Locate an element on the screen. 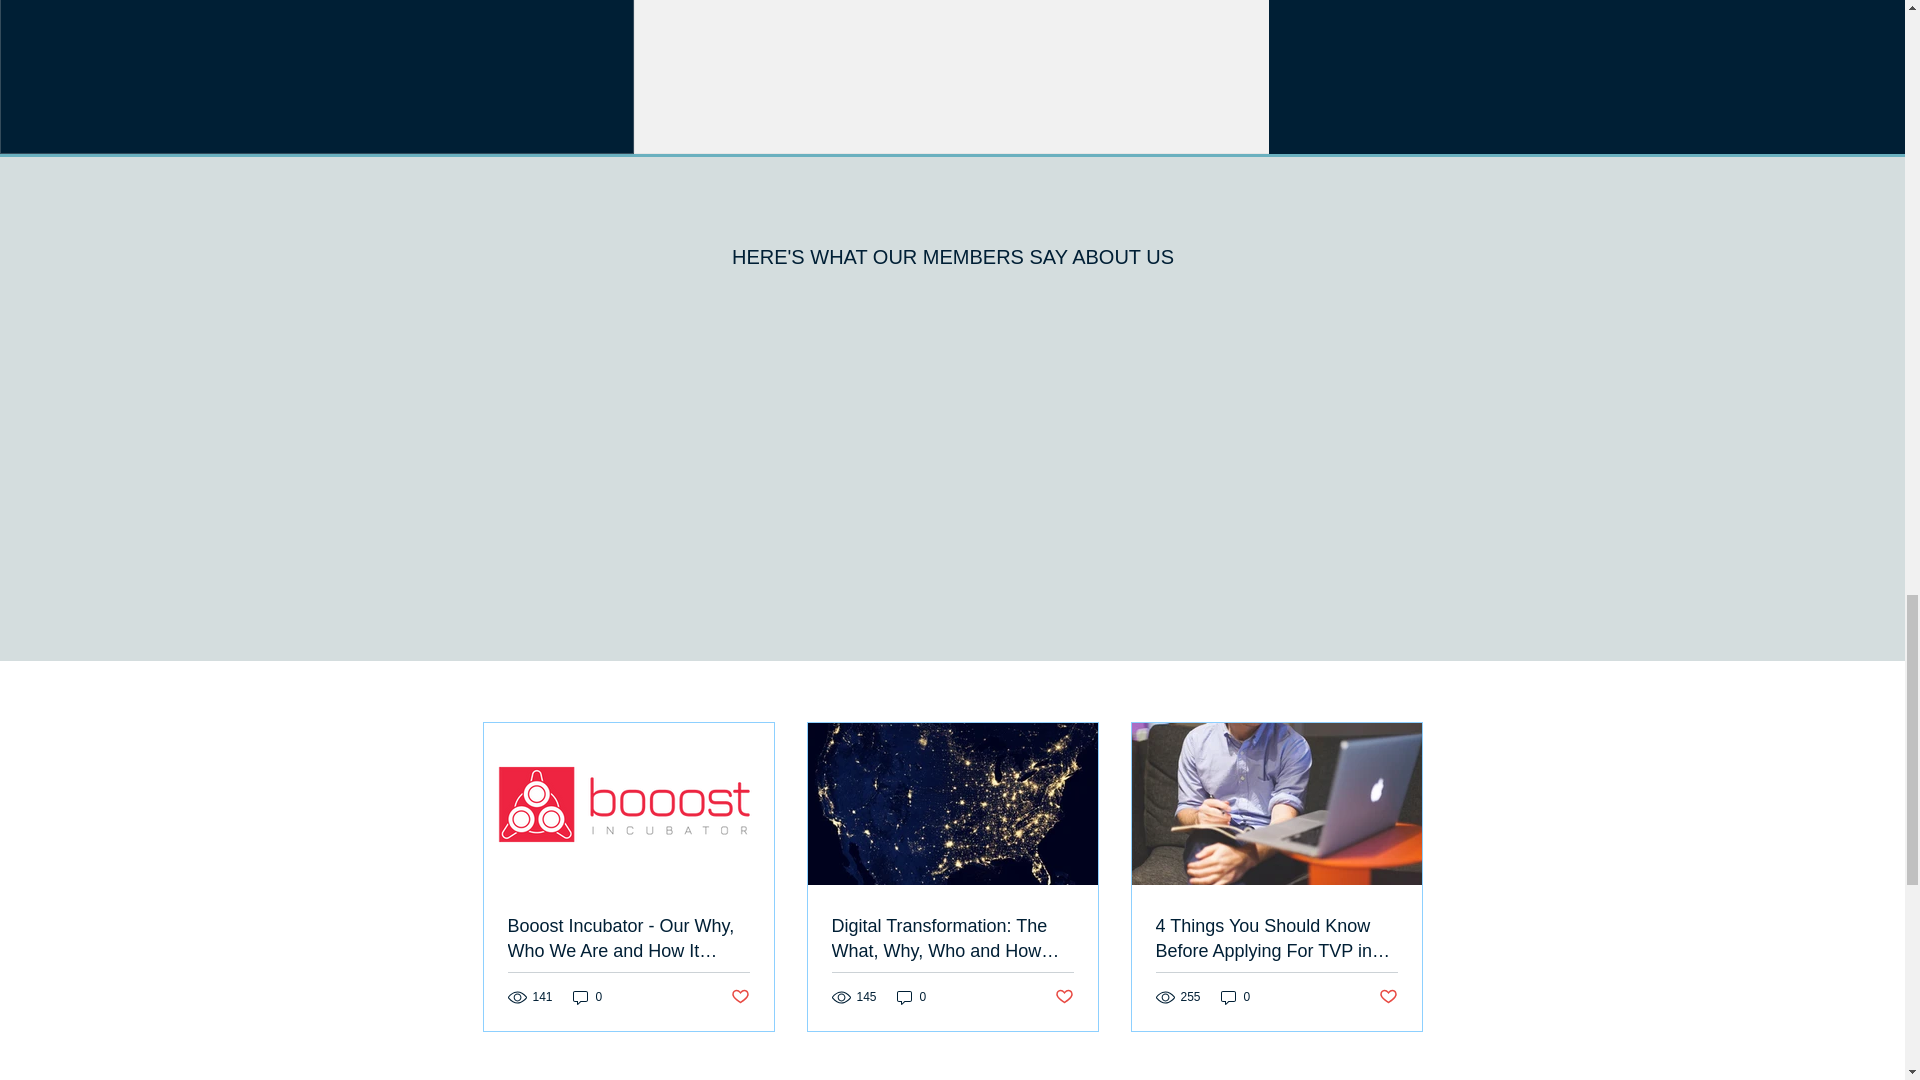 The image size is (1920, 1080). Post not marked as liked is located at coordinates (738, 997).